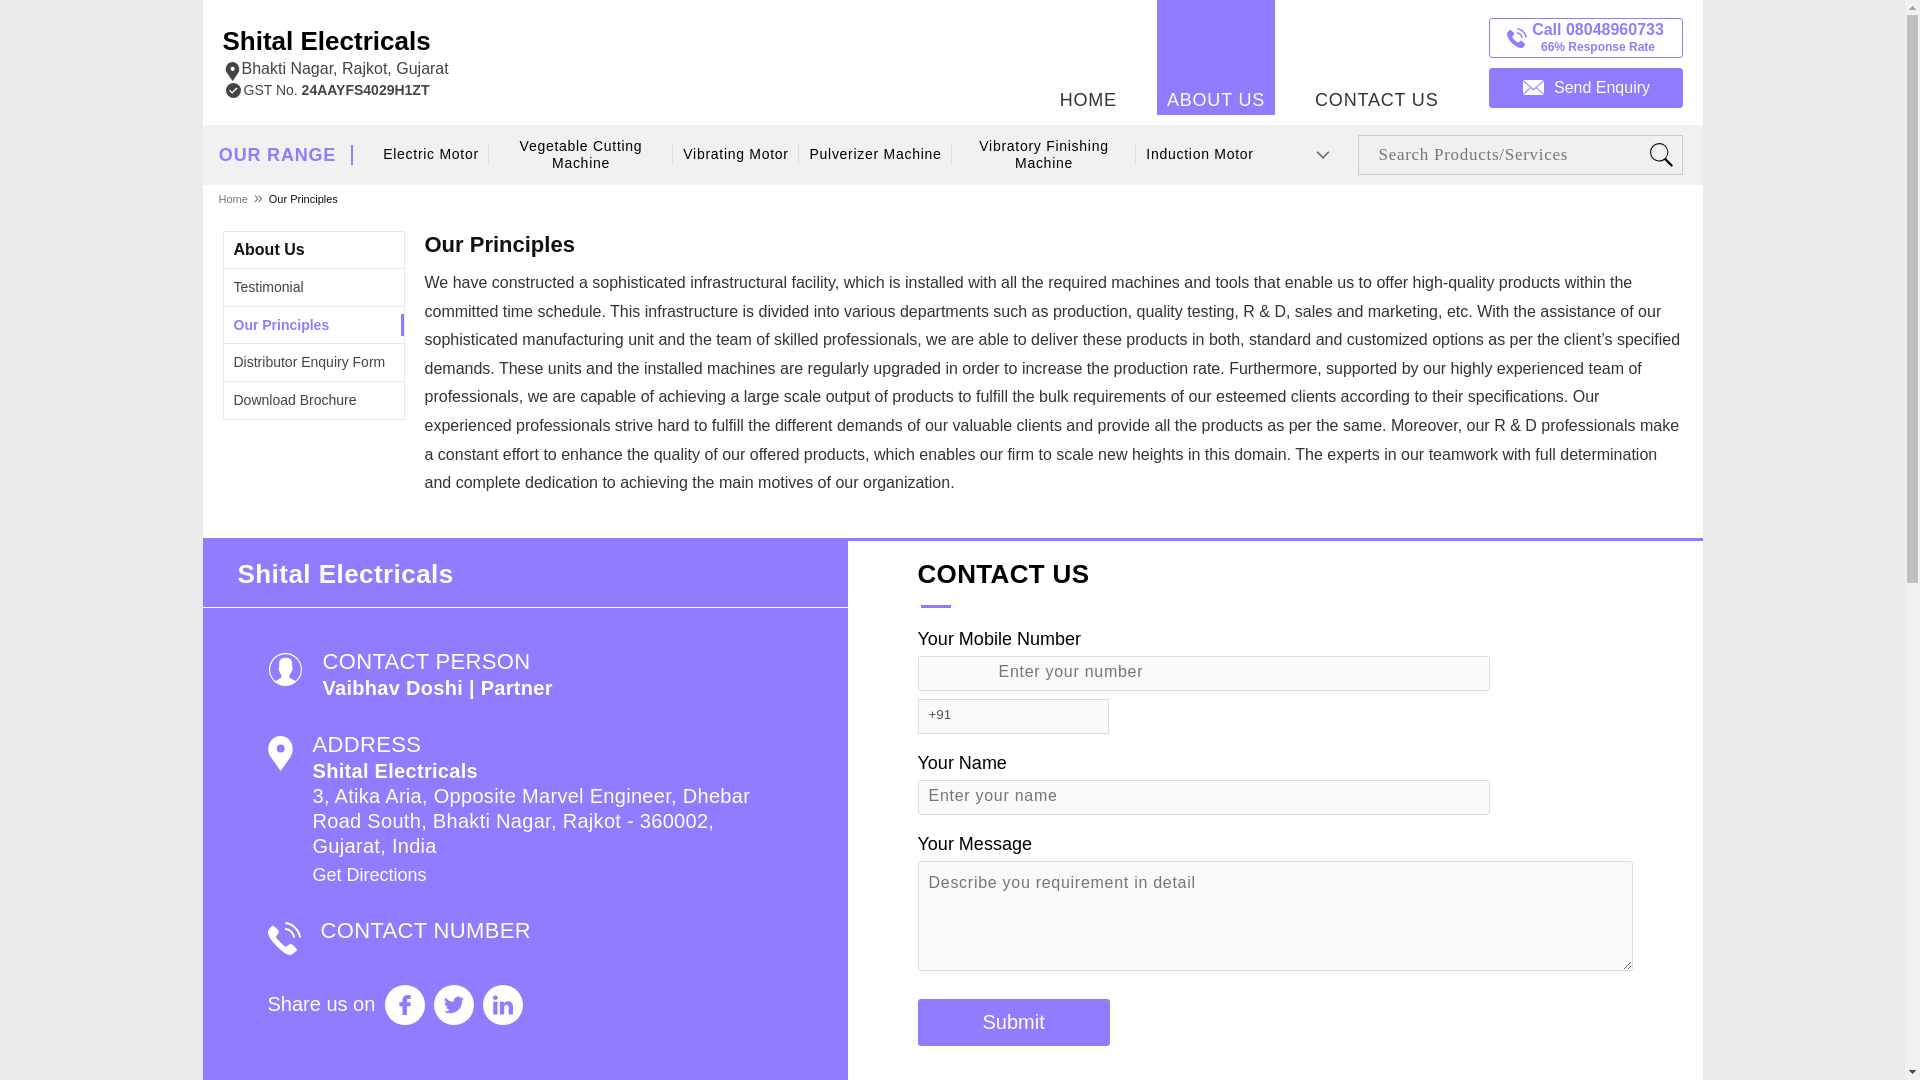 The image size is (1920, 1080). I want to click on Distributor Enquiry Form, so click(270, 249).